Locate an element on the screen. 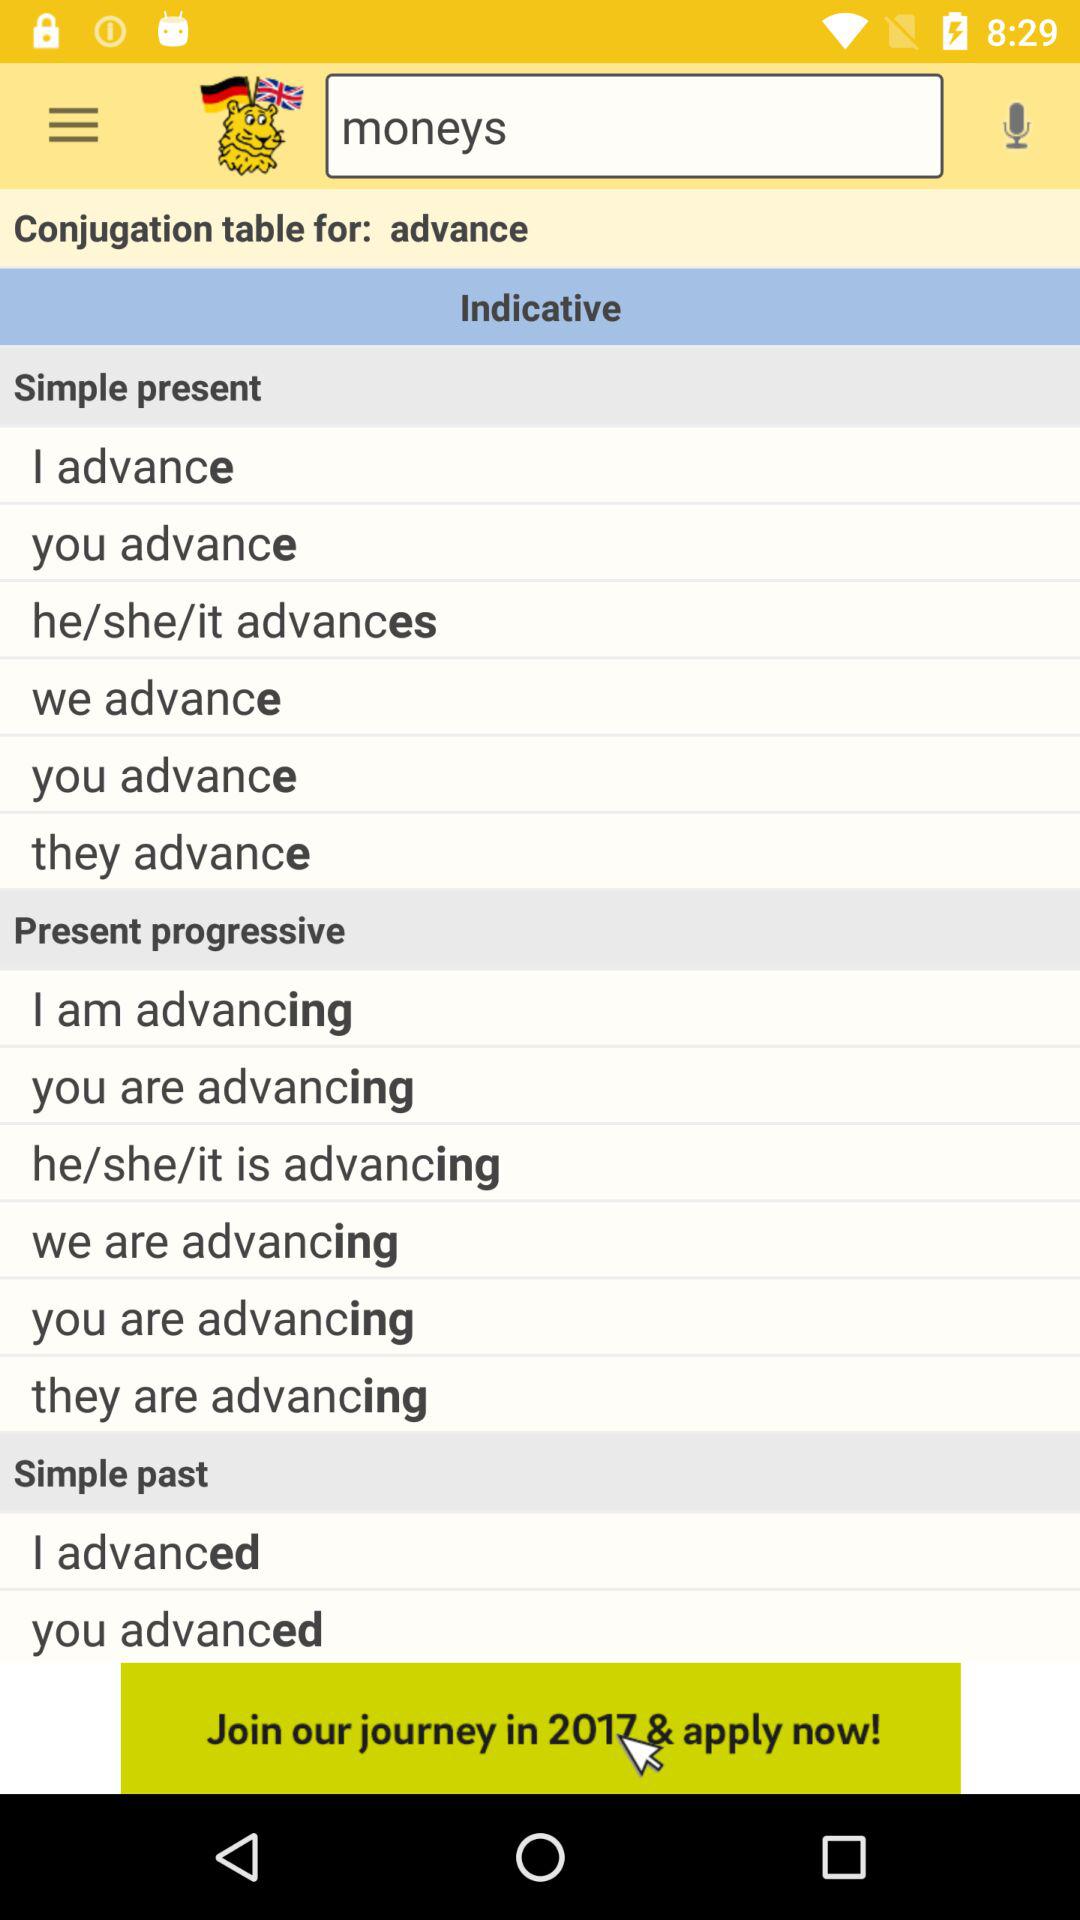 Image resolution: width=1080 pixels, height=1920 pixels. do a vocal search is located at coordinates (1016, 125).